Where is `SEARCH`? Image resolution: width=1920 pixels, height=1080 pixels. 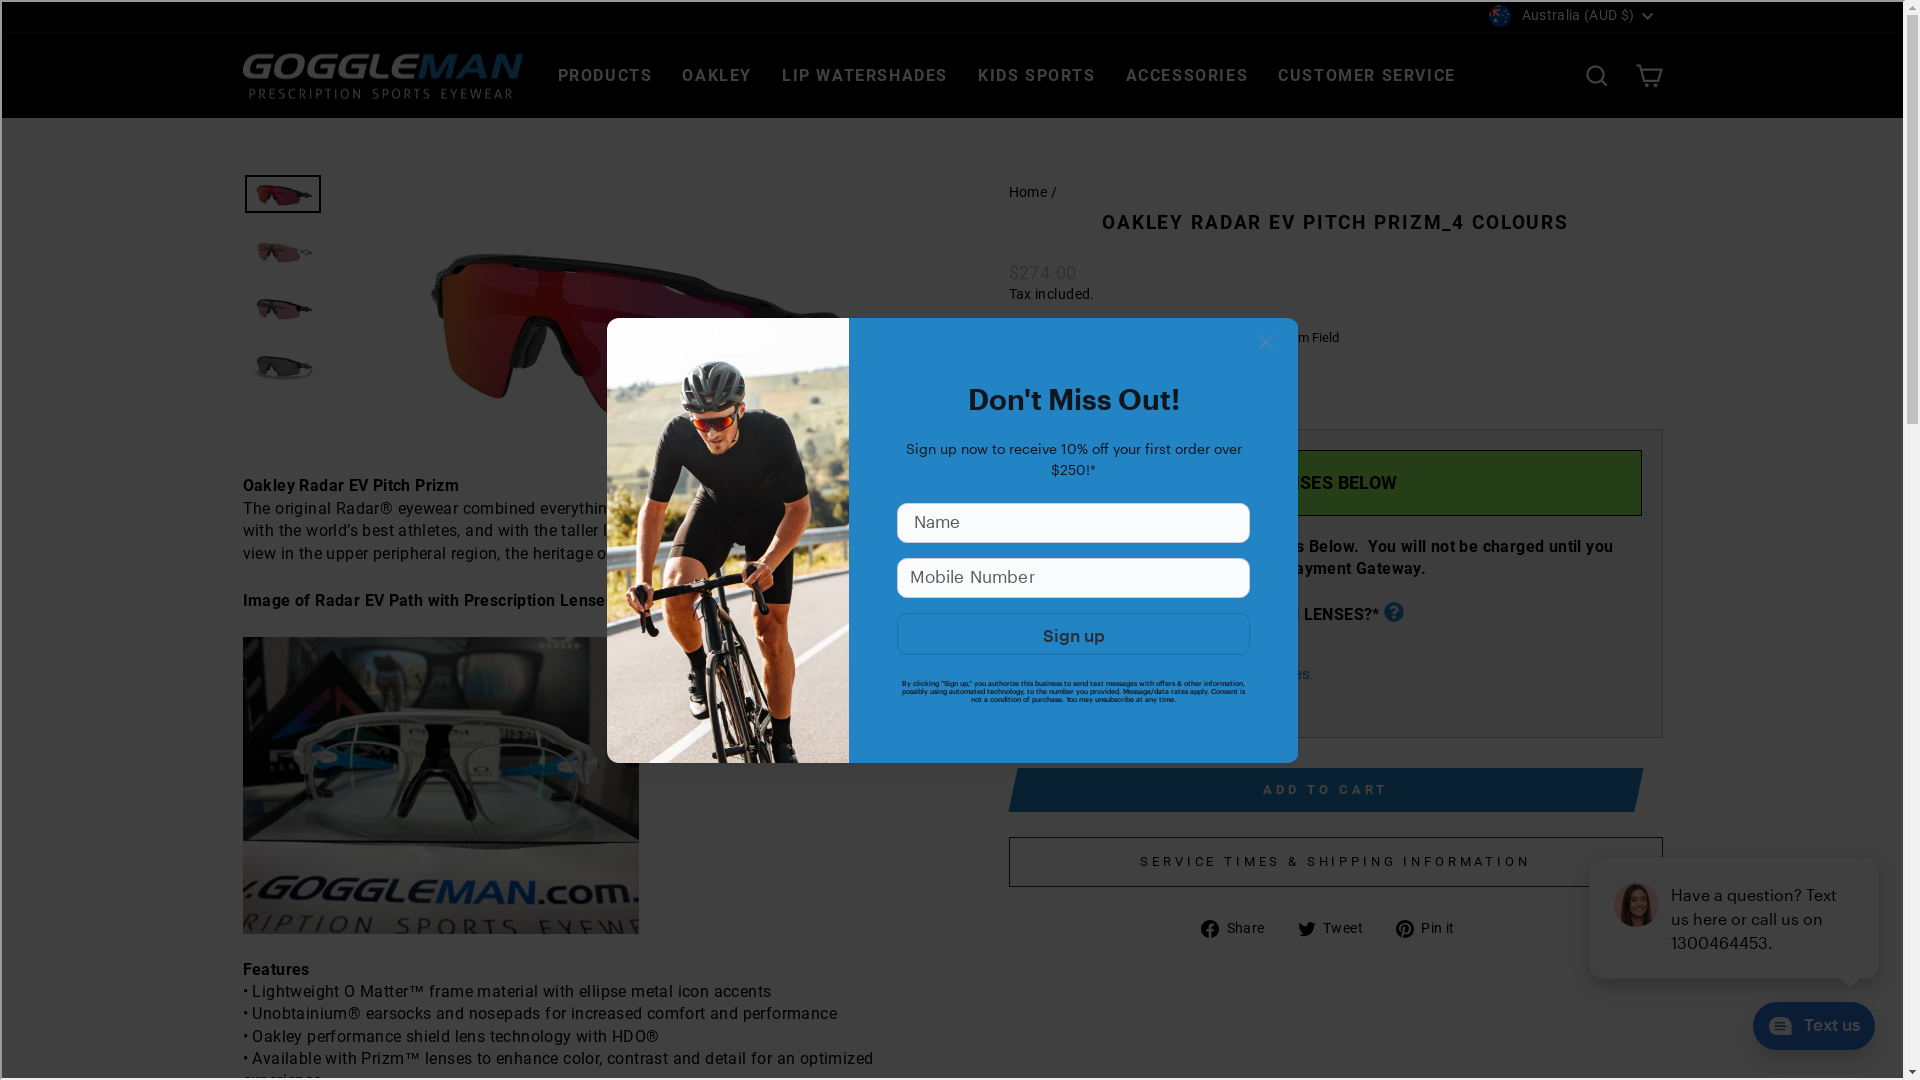
SEARCH is located at coordinates (1596, 76).